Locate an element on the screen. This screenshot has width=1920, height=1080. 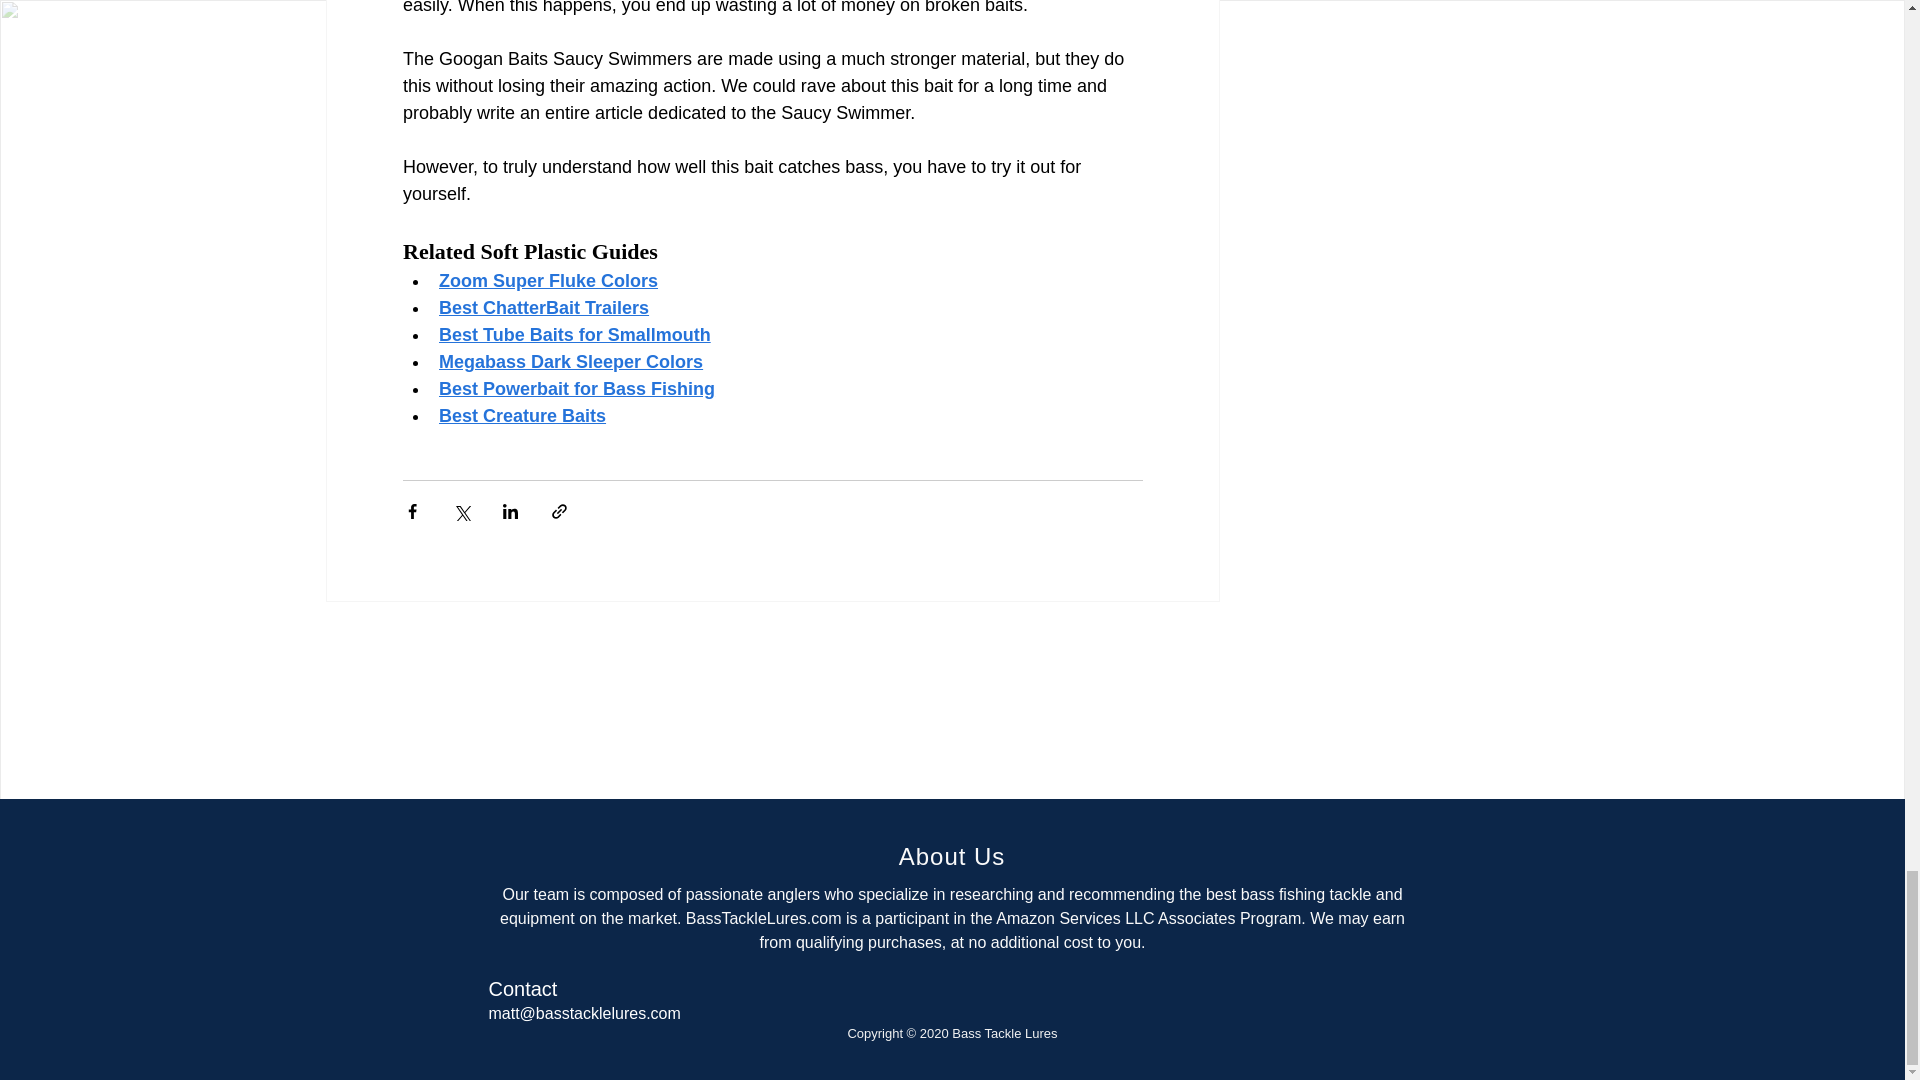
Zoom Super Fluke Colors is located at coordinates (546, 280).